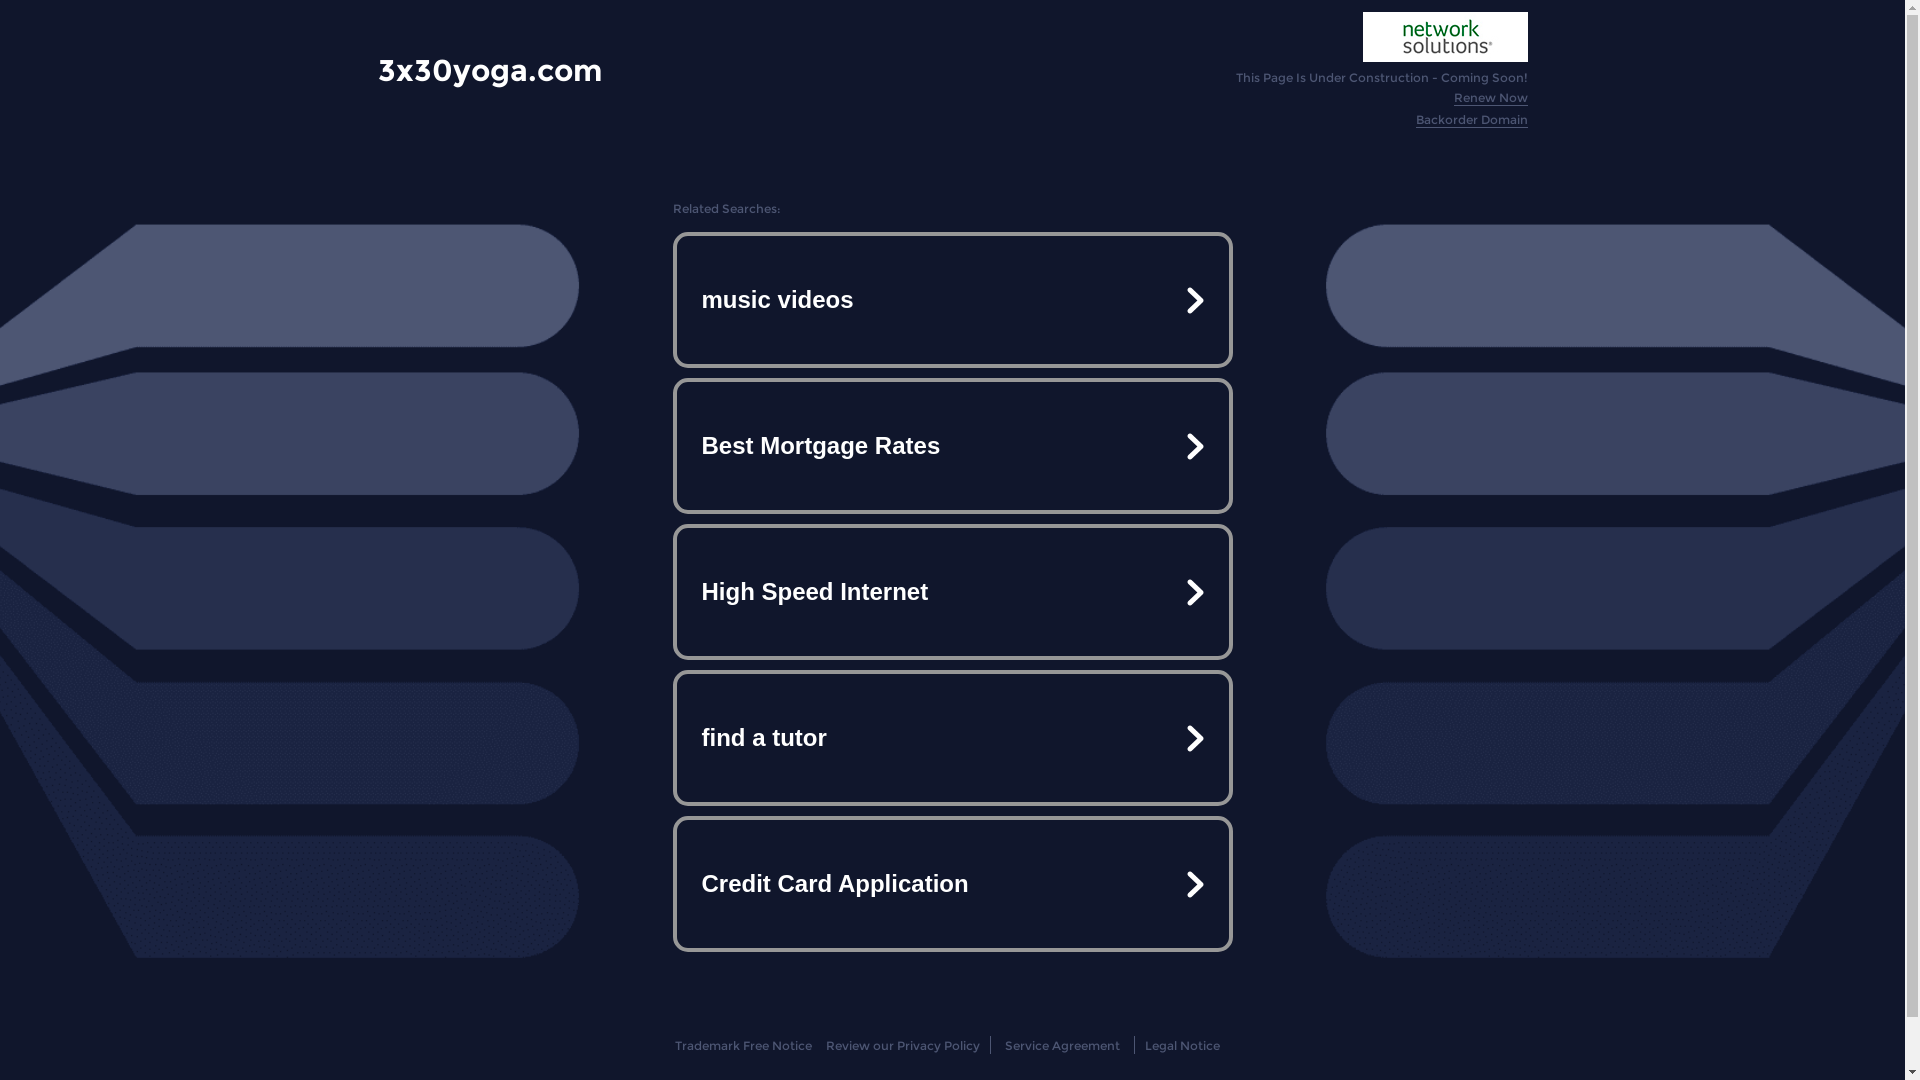 This screenshot has height=1080, width=1920. Describe the element at coordinates (902, 1046) in the screenshot. I see `Review our Privacy Policy` at that location.